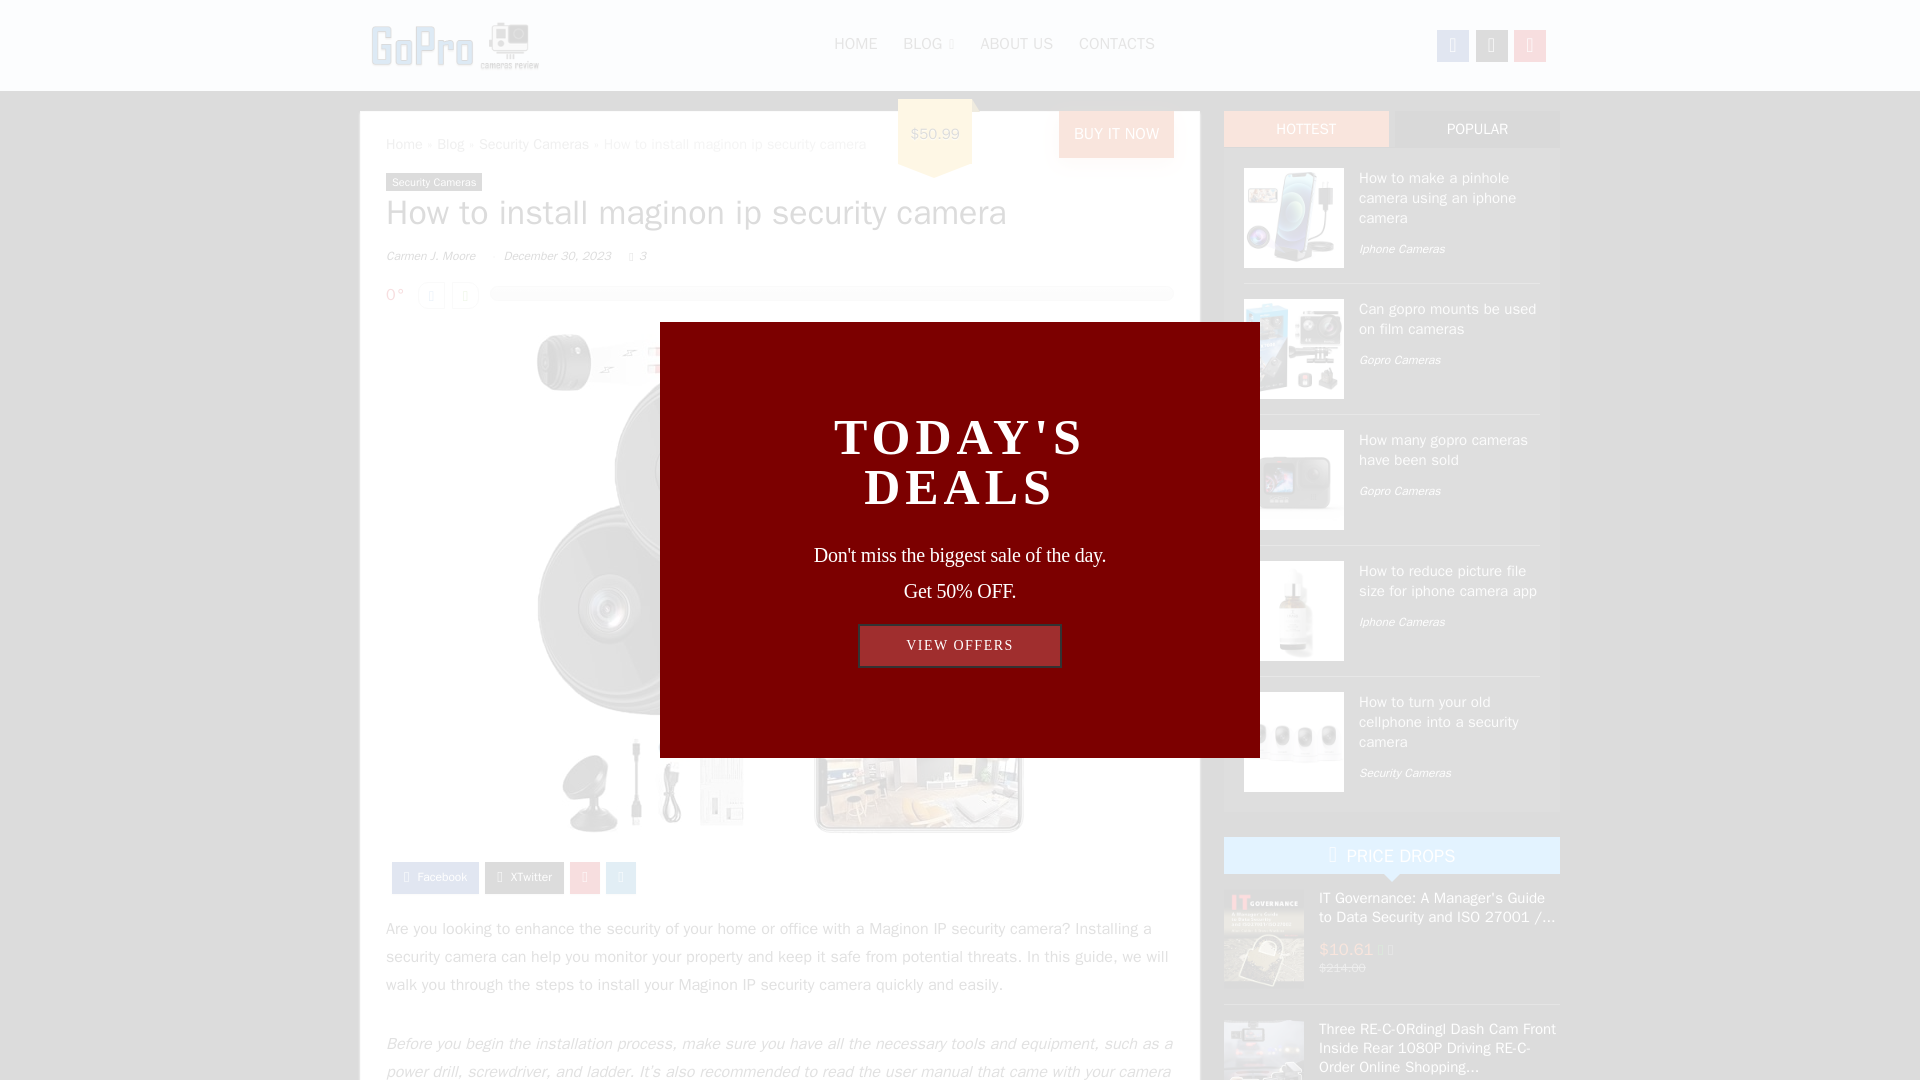  What do you see at coordinates (433, 182) in the screenshot?
I see `View all posts in Security Cameras` at bounding box center [433, 182].